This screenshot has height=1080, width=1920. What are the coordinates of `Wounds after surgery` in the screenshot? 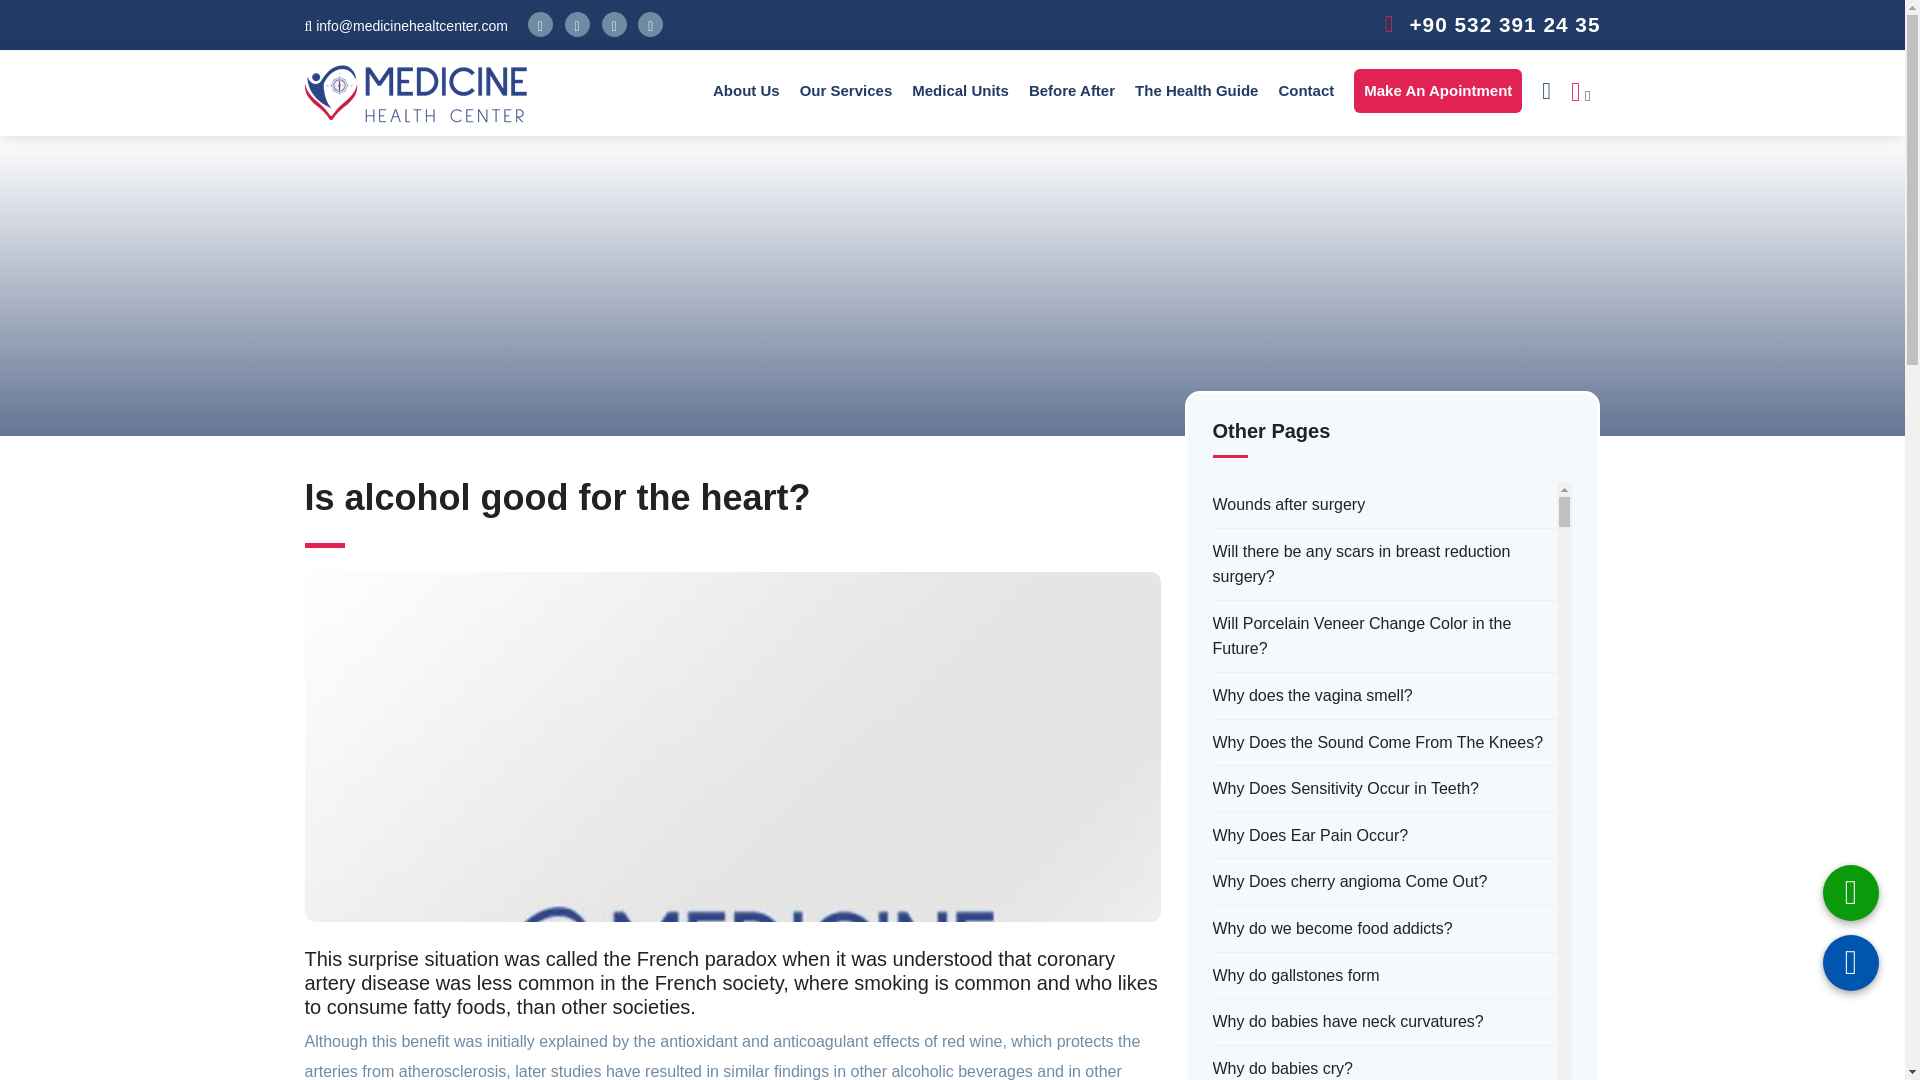 It's located at (1288, 505).